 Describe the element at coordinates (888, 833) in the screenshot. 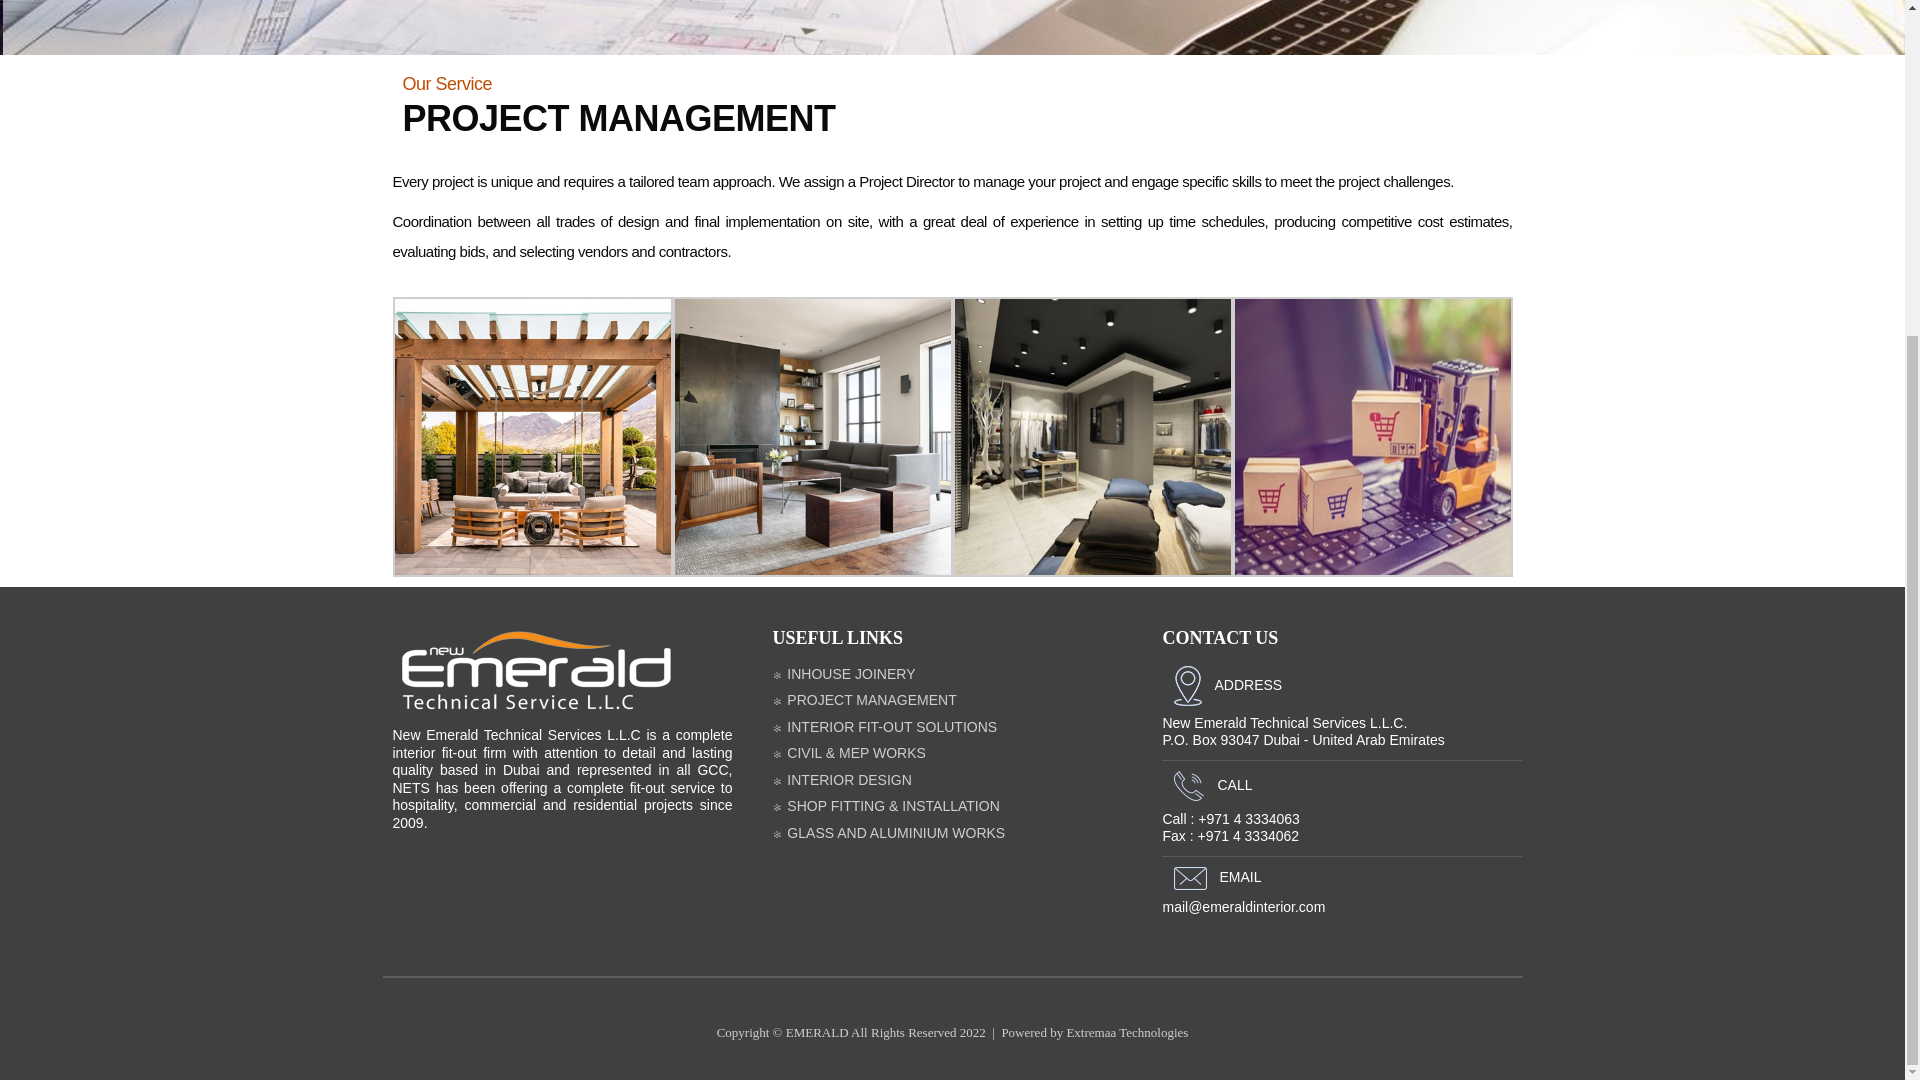

I see `GLASS AND ALUMINIUM WORKS` at that location.